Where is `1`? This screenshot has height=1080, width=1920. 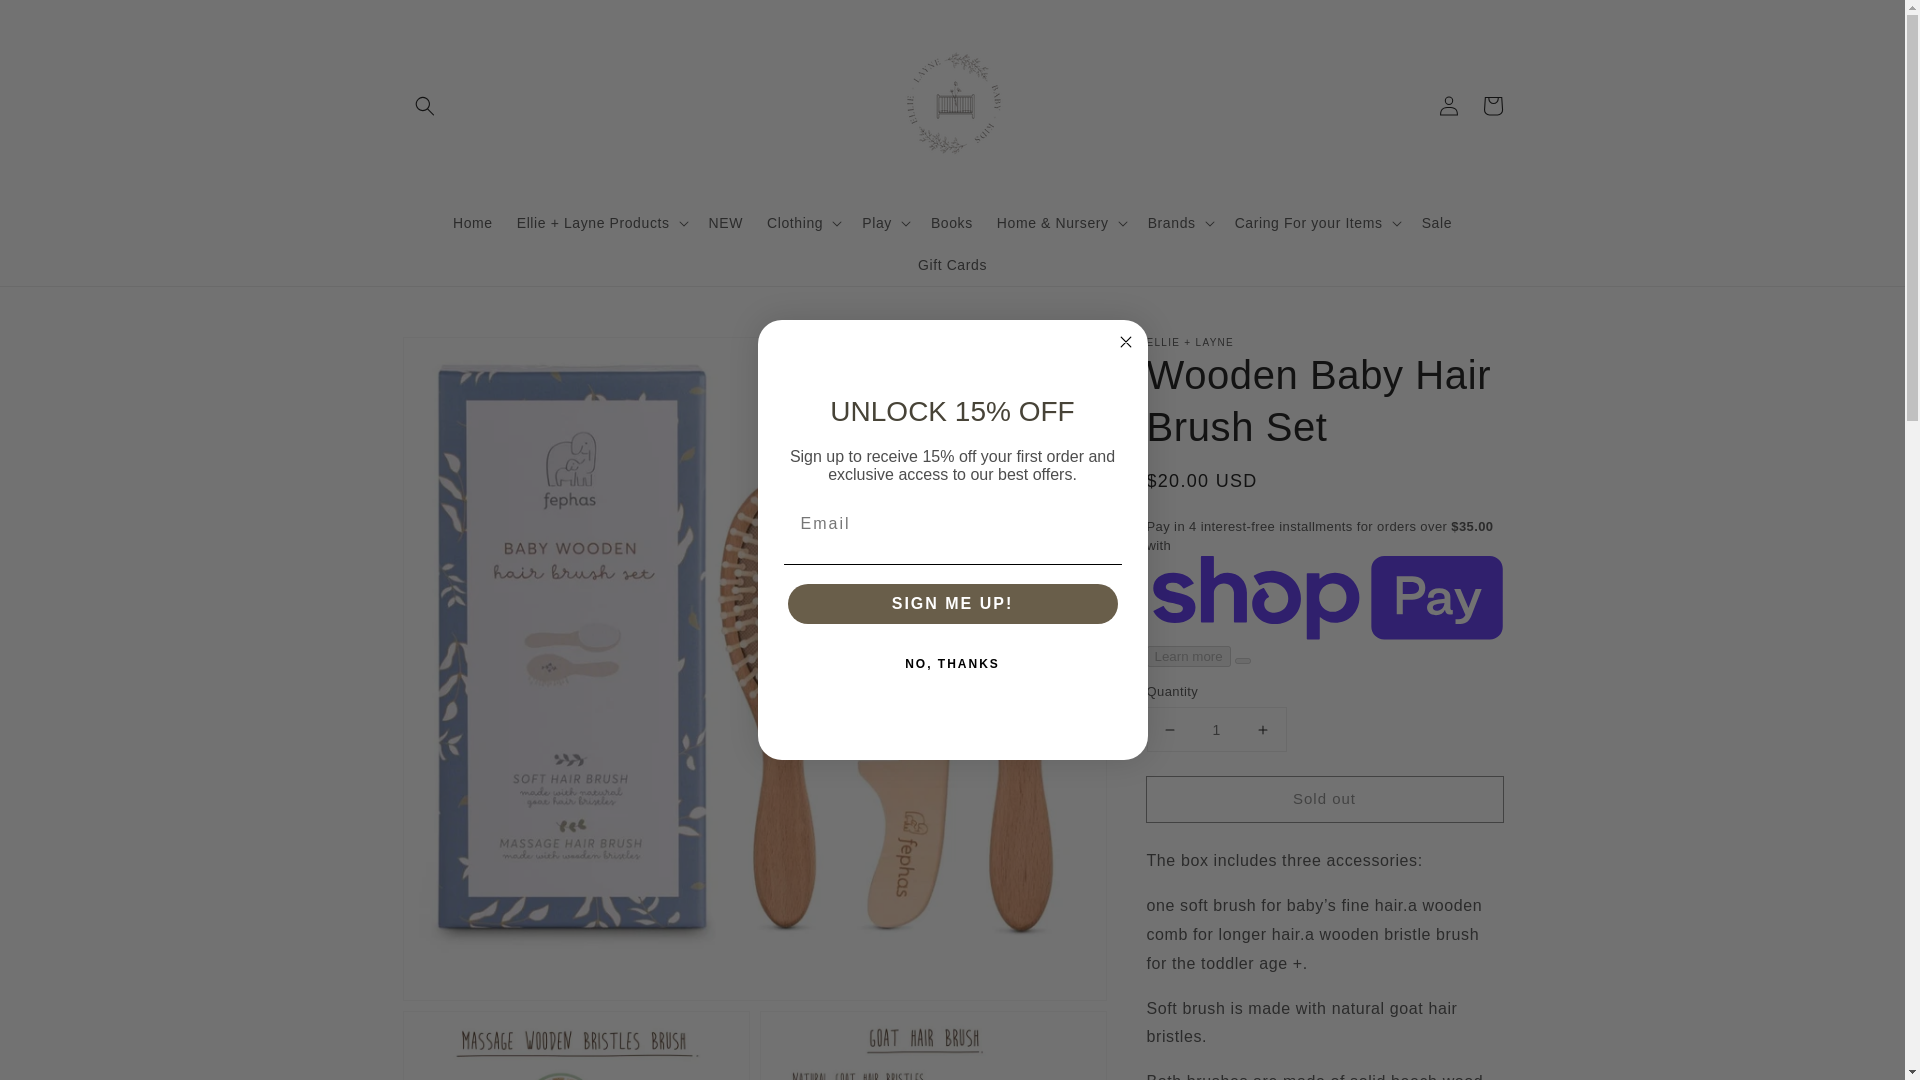 1 is located at coordinates (1216, 729).